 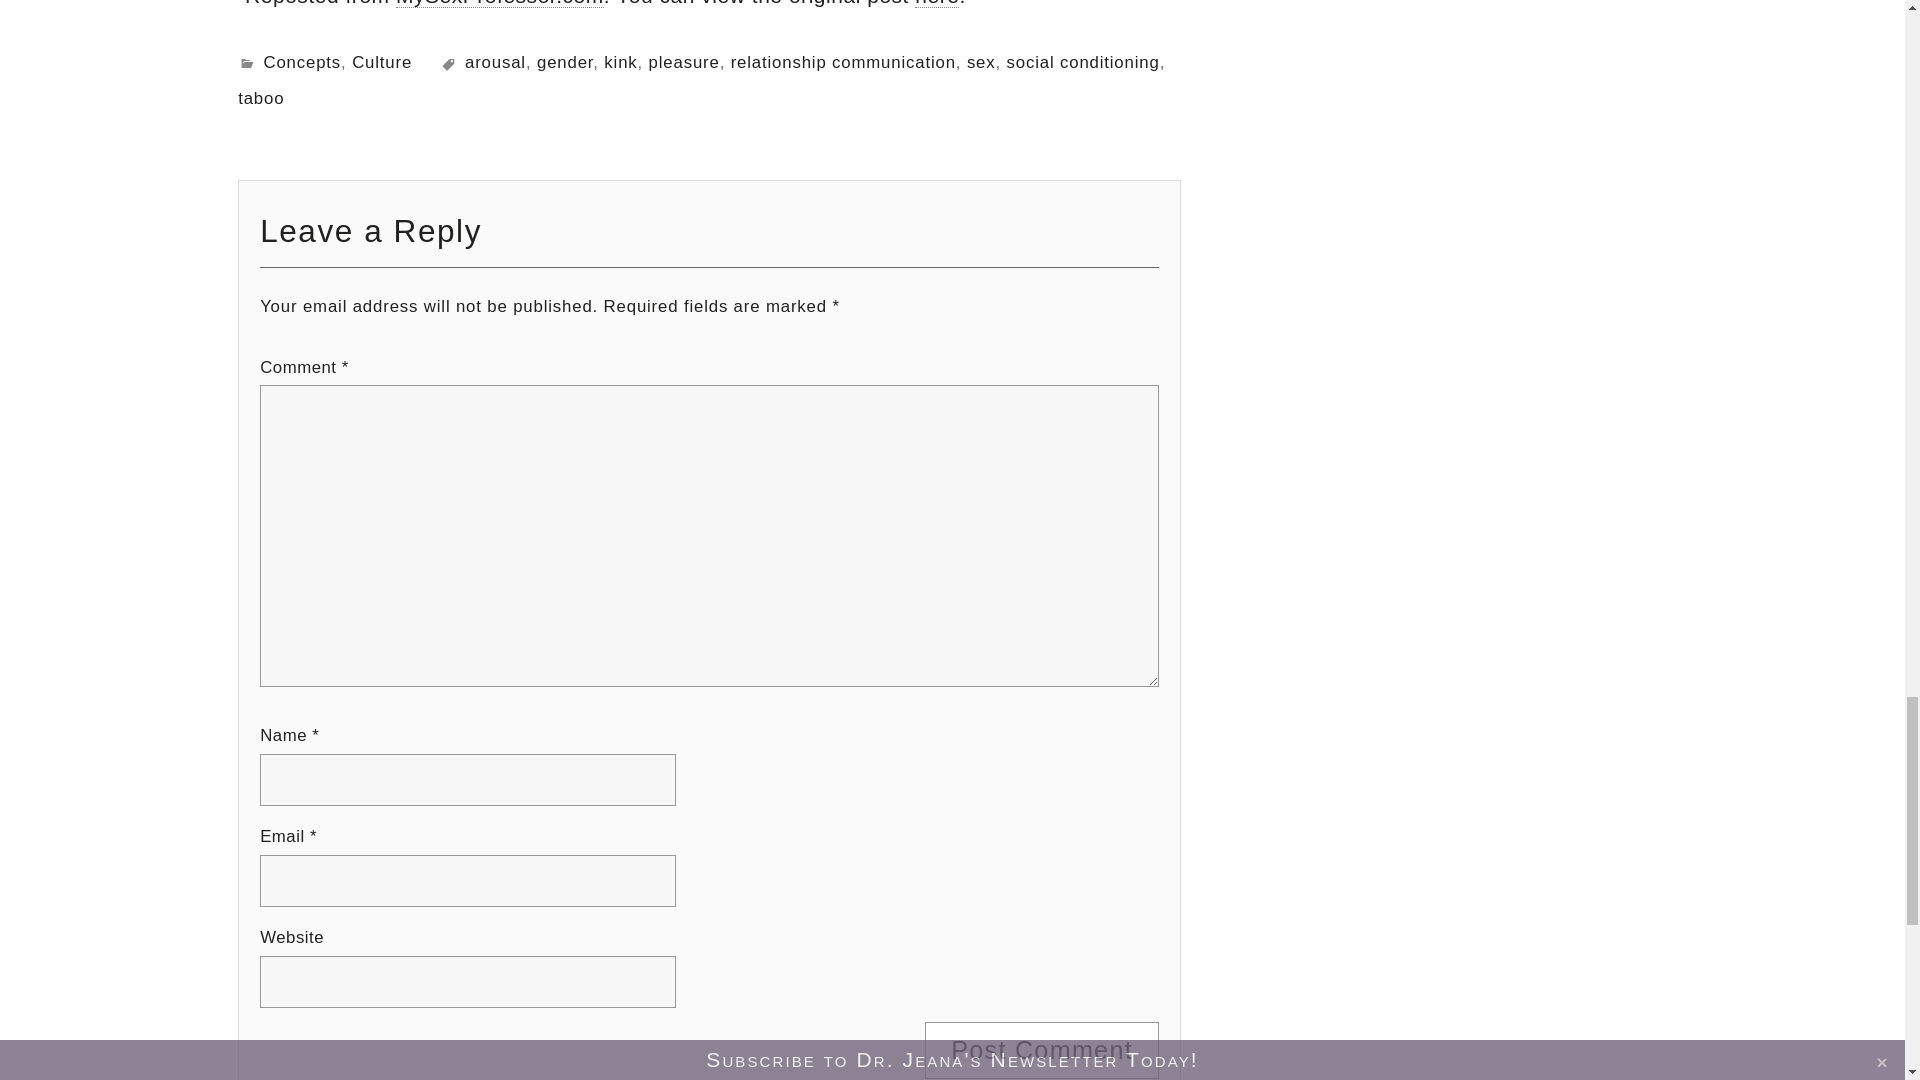 I want to click on Post Comment, so click(x=1042, y=1050).